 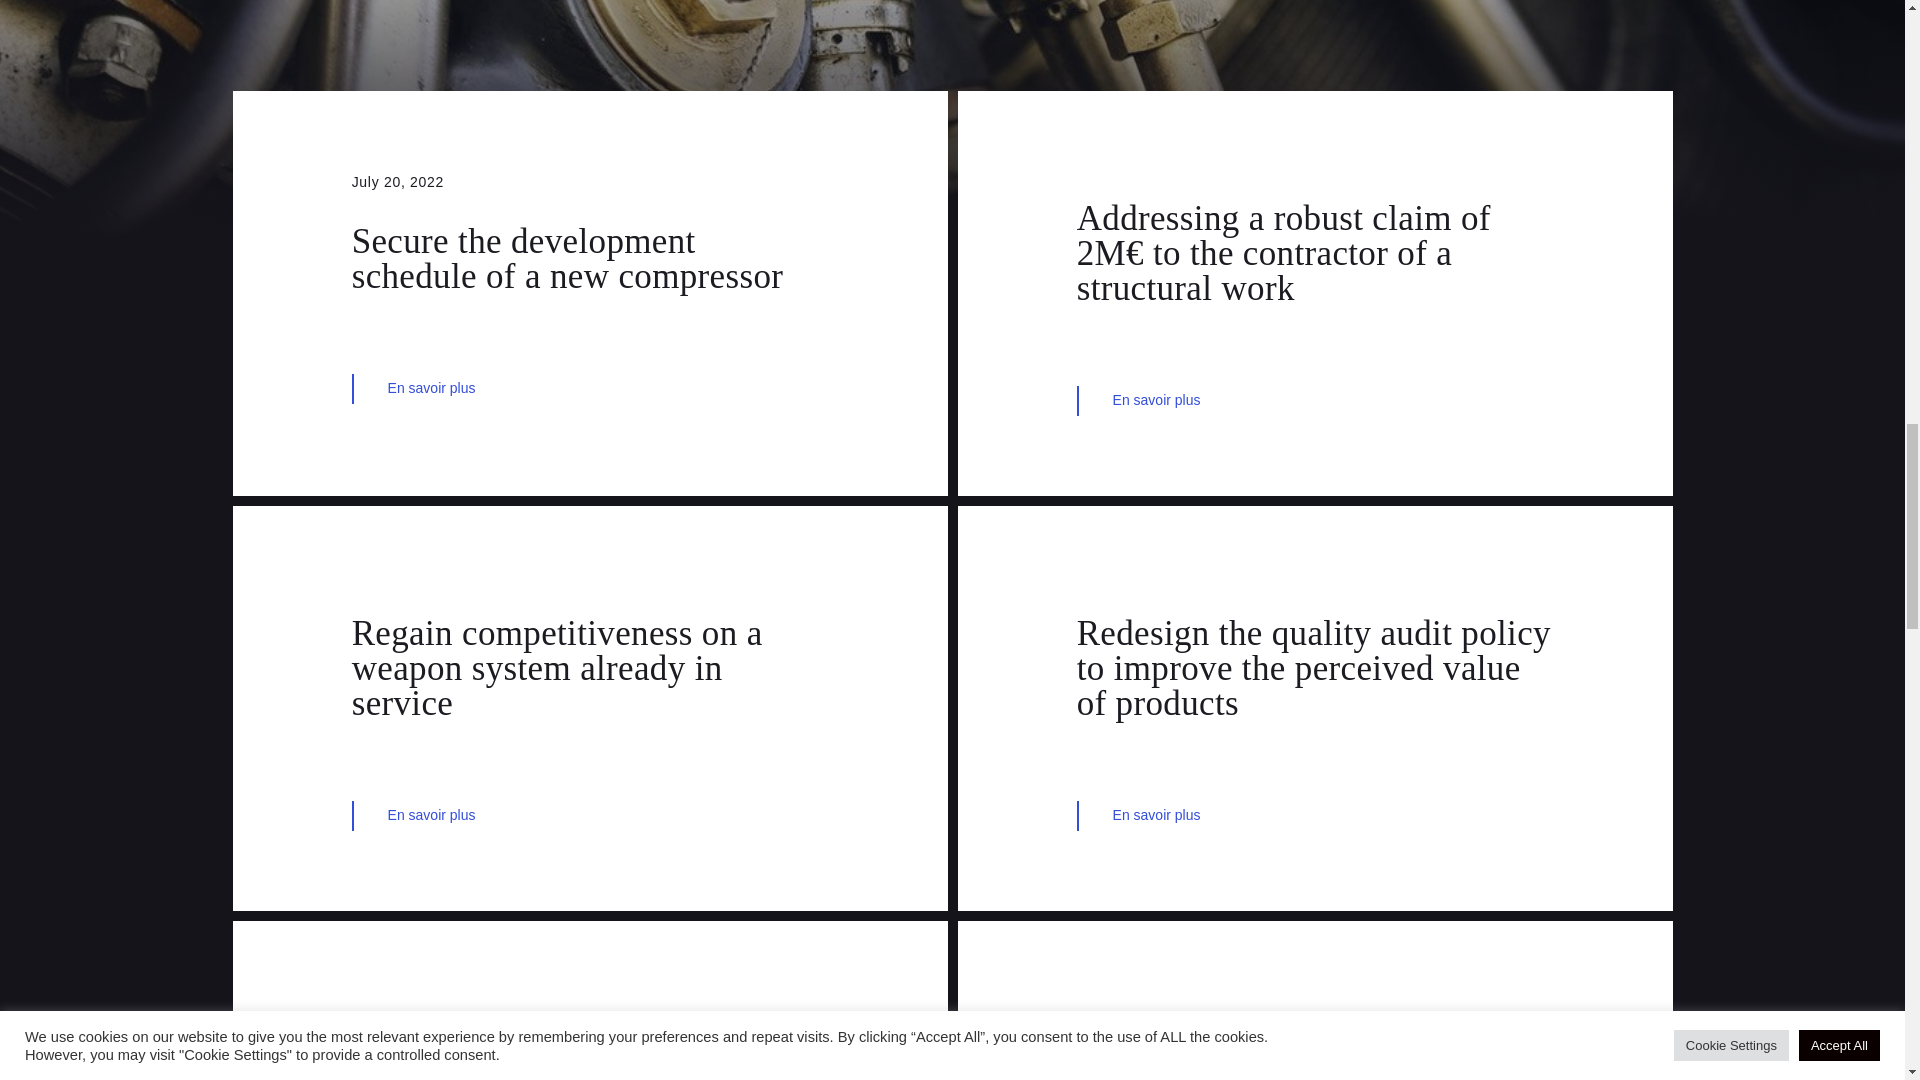 What do you see at coordinates (1315, 816) in the screenshot?
I see `En savoir plus` at bounding box center [1315, 816].